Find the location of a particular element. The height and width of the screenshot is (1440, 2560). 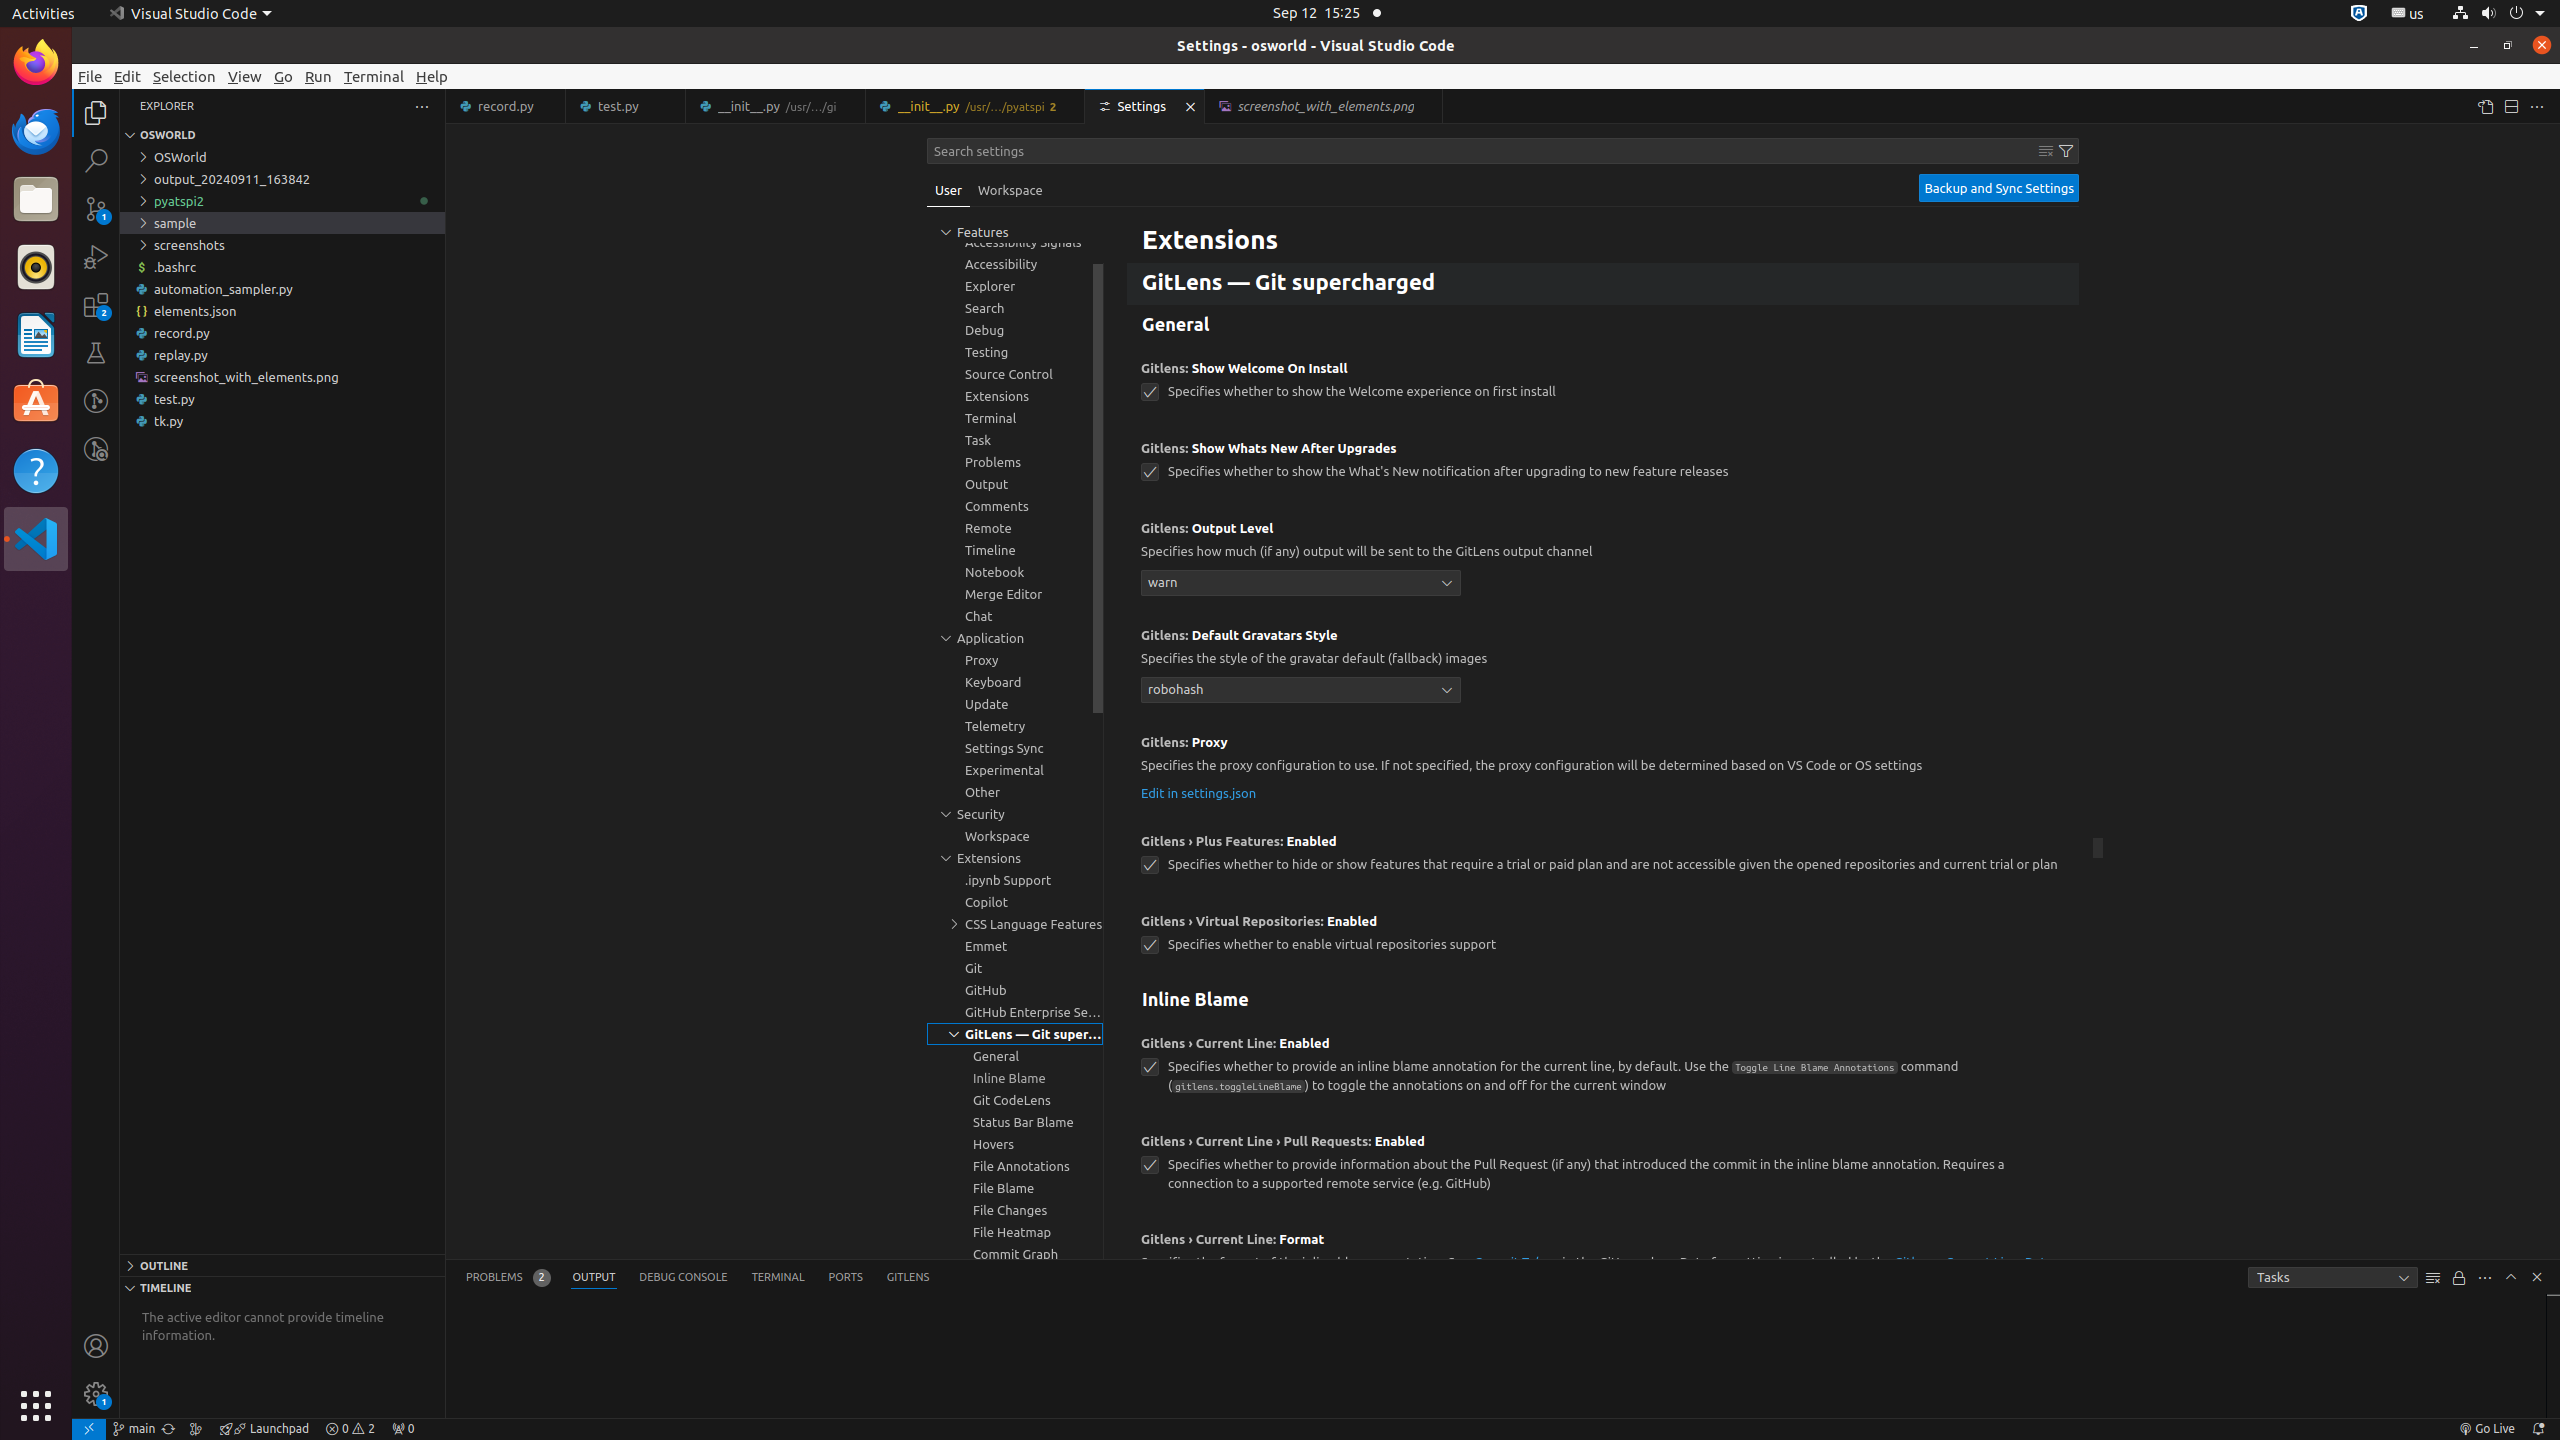

Features, group is located at coordinates (1015, 220).